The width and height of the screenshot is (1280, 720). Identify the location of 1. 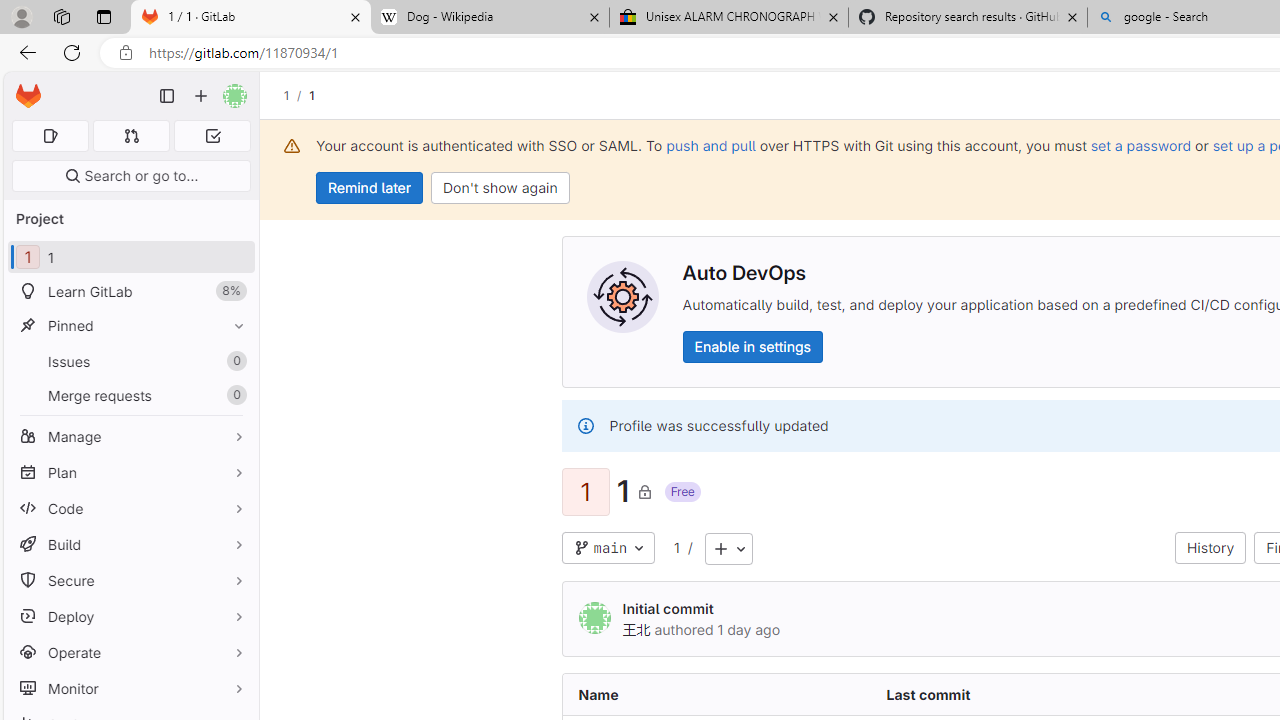
(676, 547).